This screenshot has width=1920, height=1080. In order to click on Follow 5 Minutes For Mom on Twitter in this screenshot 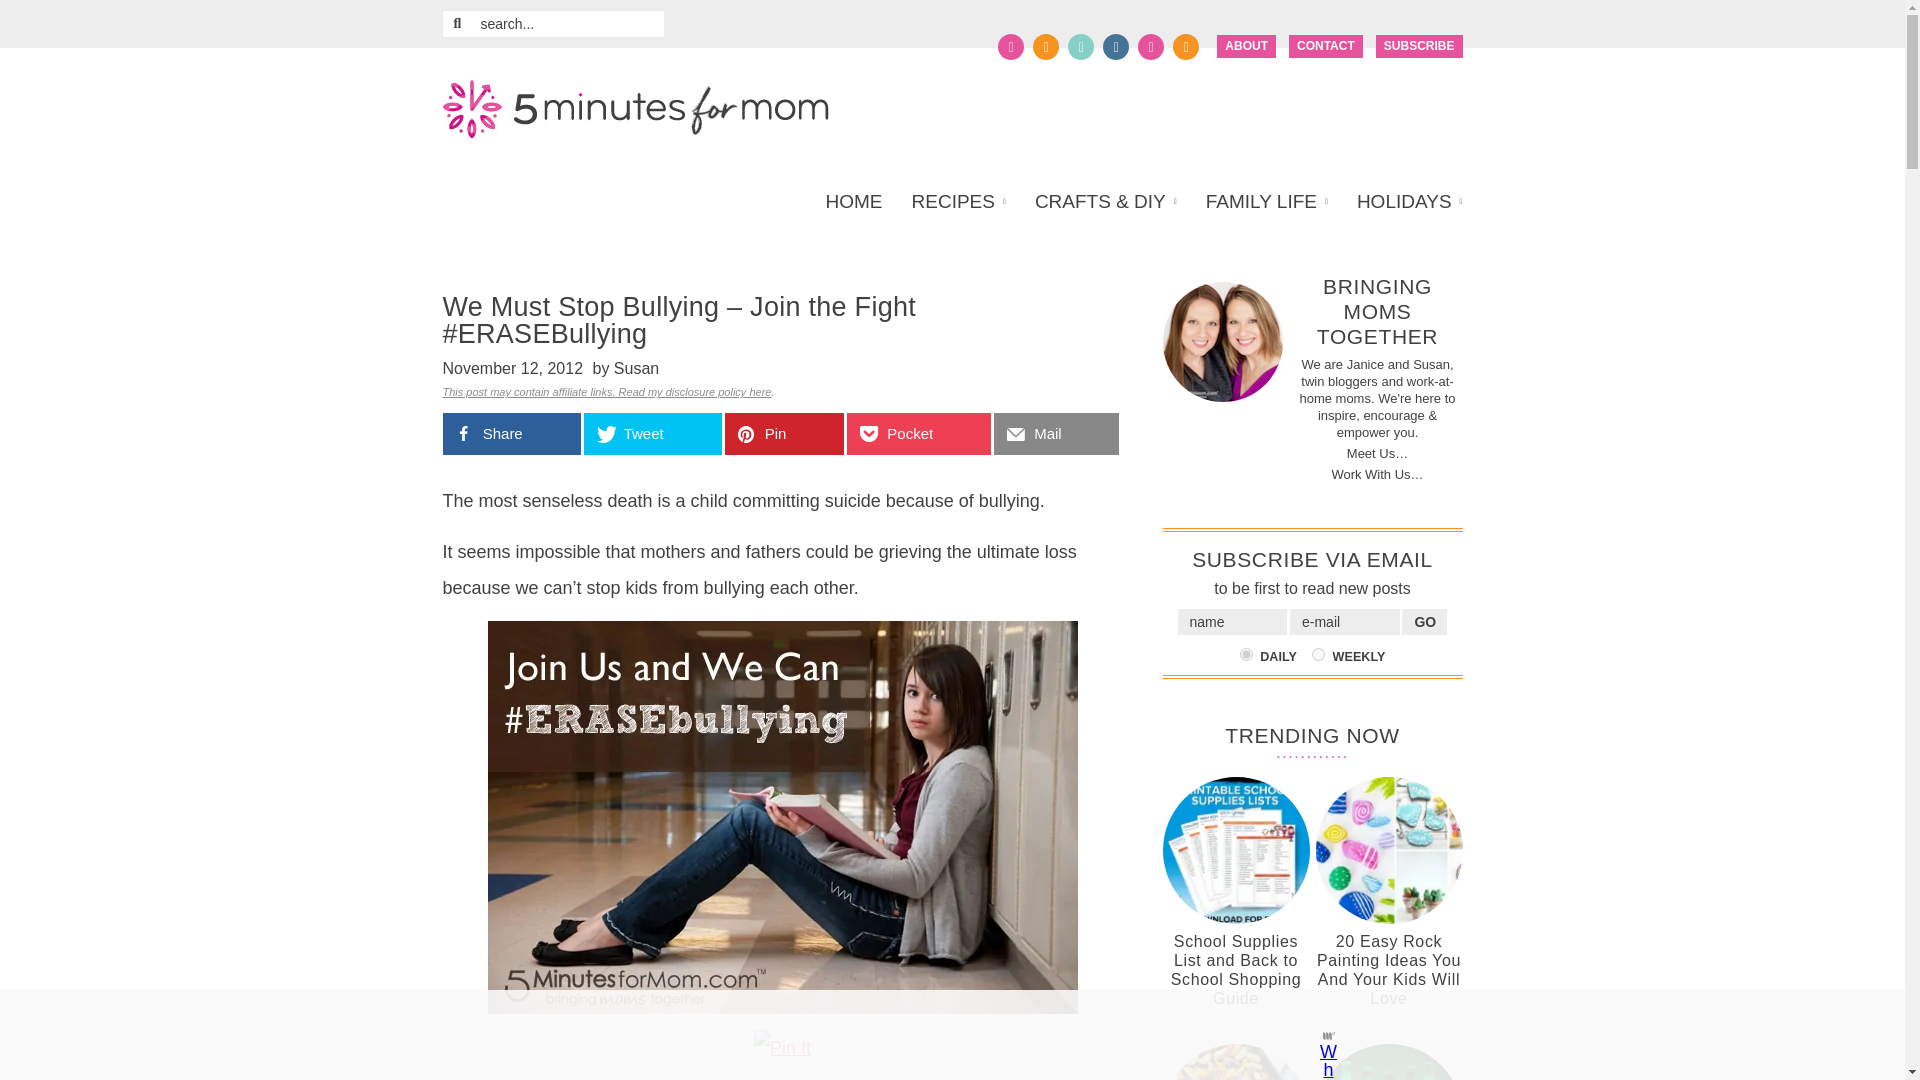, I will do `click(1046, 46)`.